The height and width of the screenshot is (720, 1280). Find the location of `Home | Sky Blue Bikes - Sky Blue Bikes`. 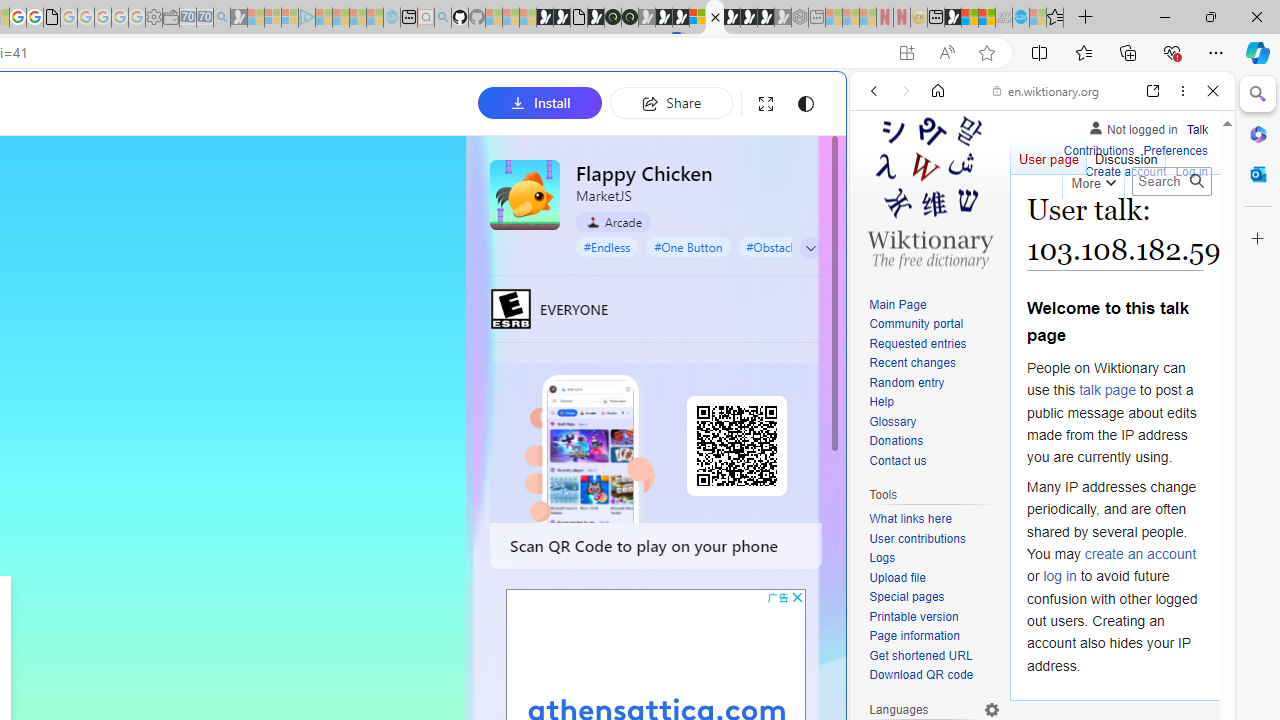

Home | Sky Blue Bikes - Sky Blue Bikes is located at coordinates (687, 426).